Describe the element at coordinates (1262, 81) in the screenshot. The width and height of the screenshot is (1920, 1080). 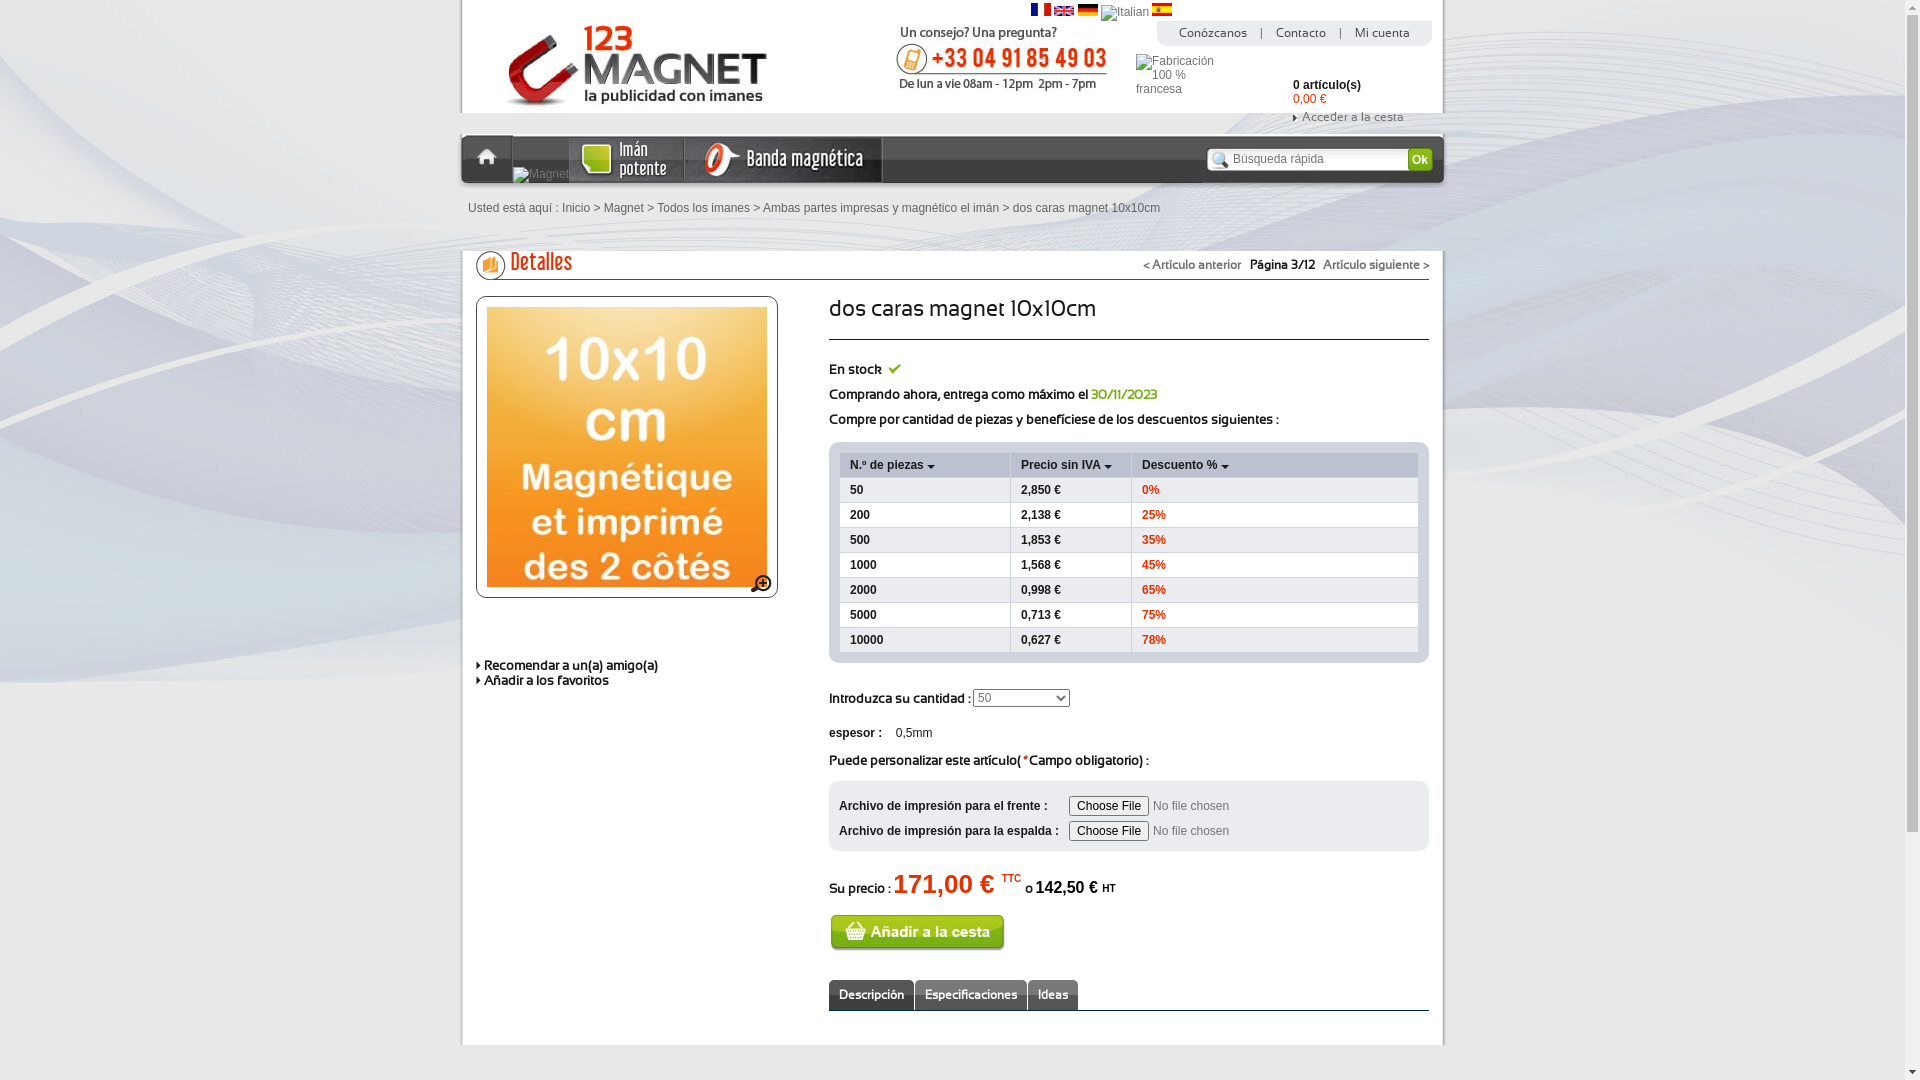
I see `Ver mi cesta` at that location.